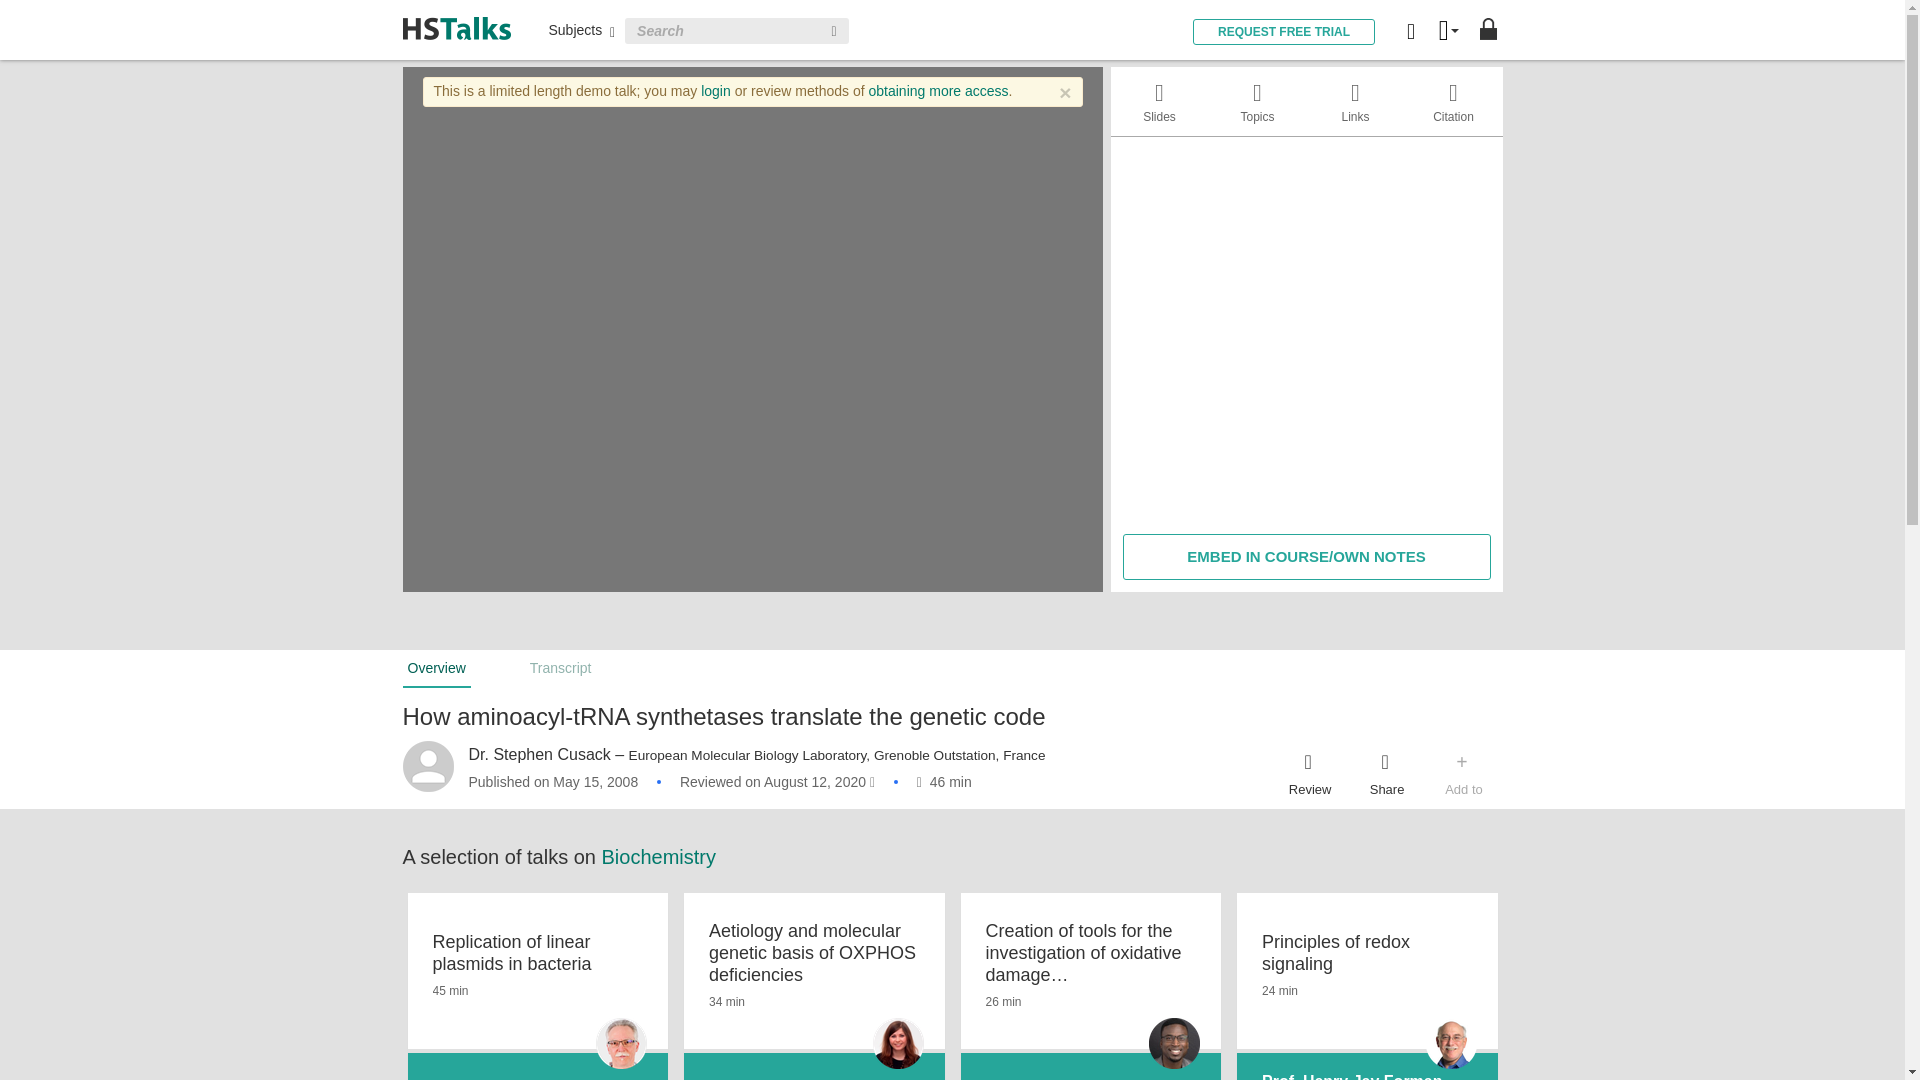  What do you see at coordinates (834, 31) in the screenshot?
I see `Search` at bounding box center [834, 31].